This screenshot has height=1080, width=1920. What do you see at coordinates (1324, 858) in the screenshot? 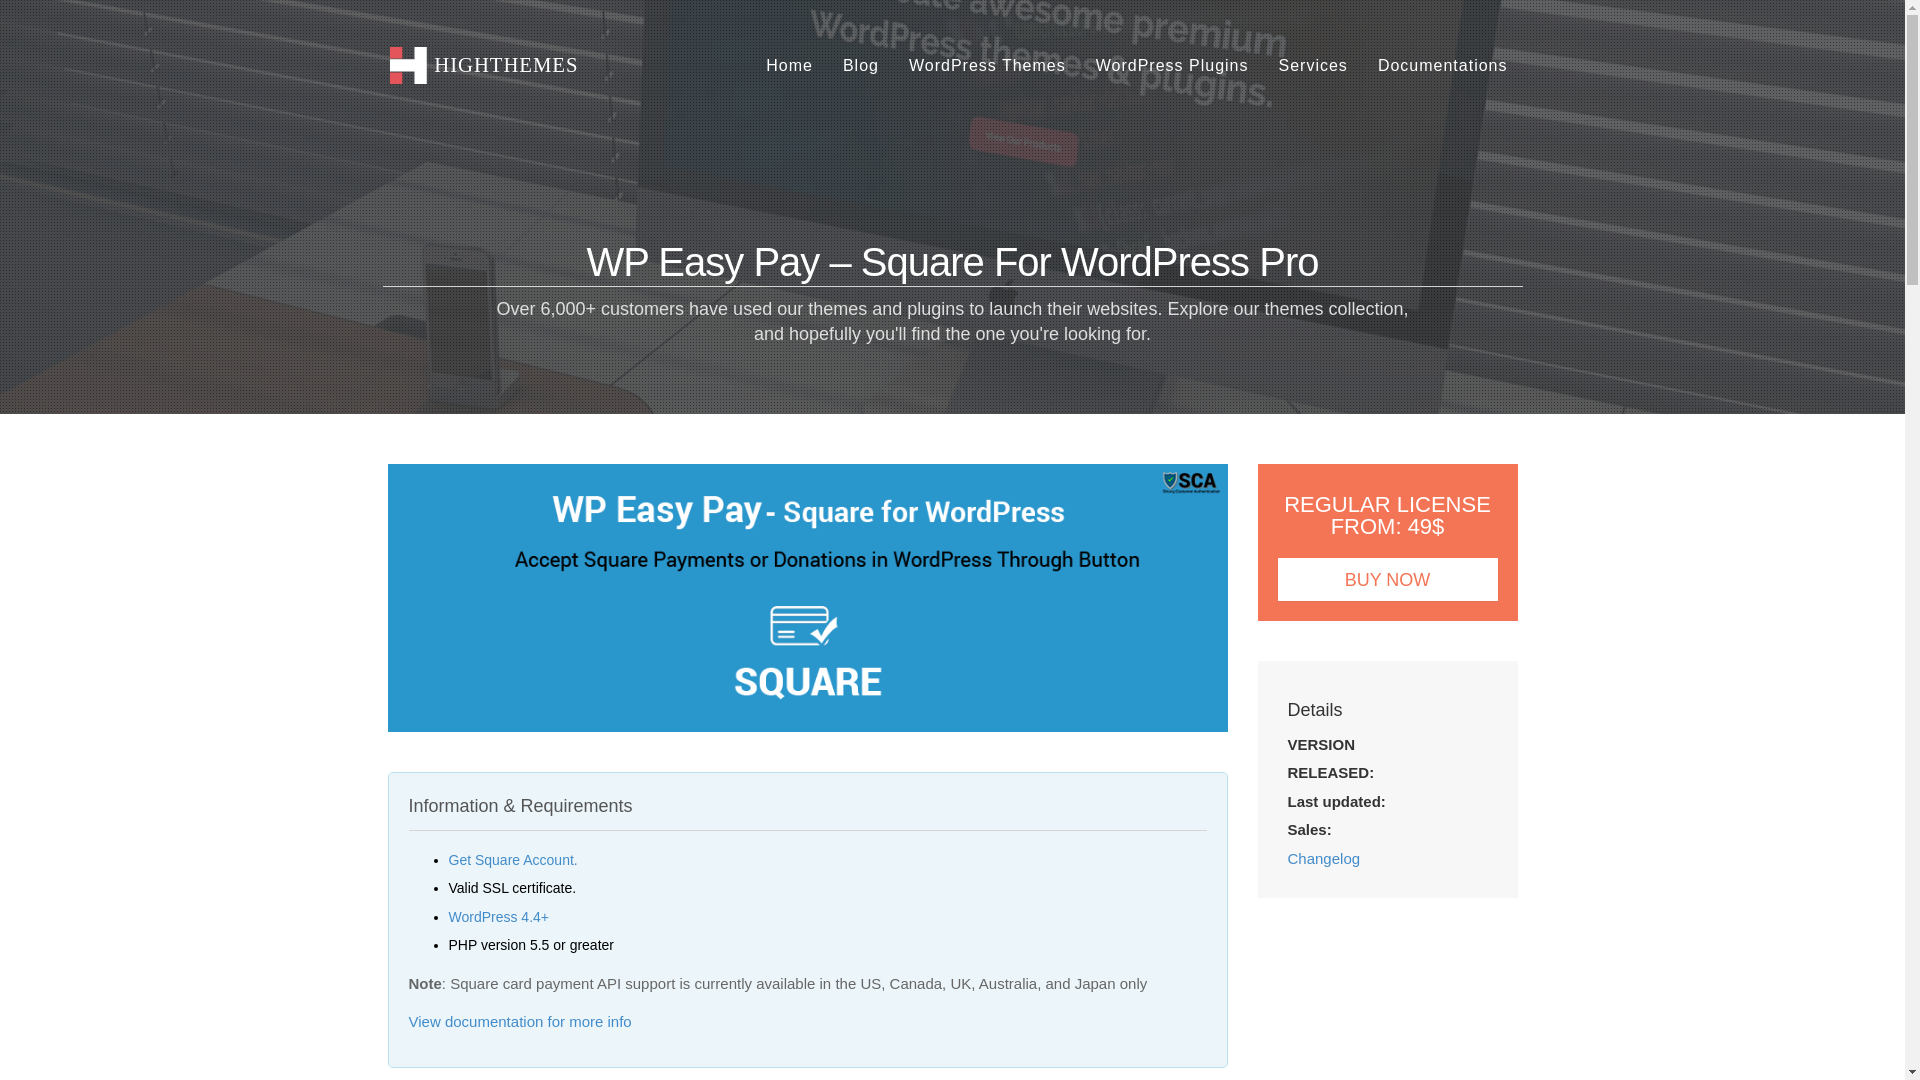
I see `Changelog` at bounding box center [1324, 858].